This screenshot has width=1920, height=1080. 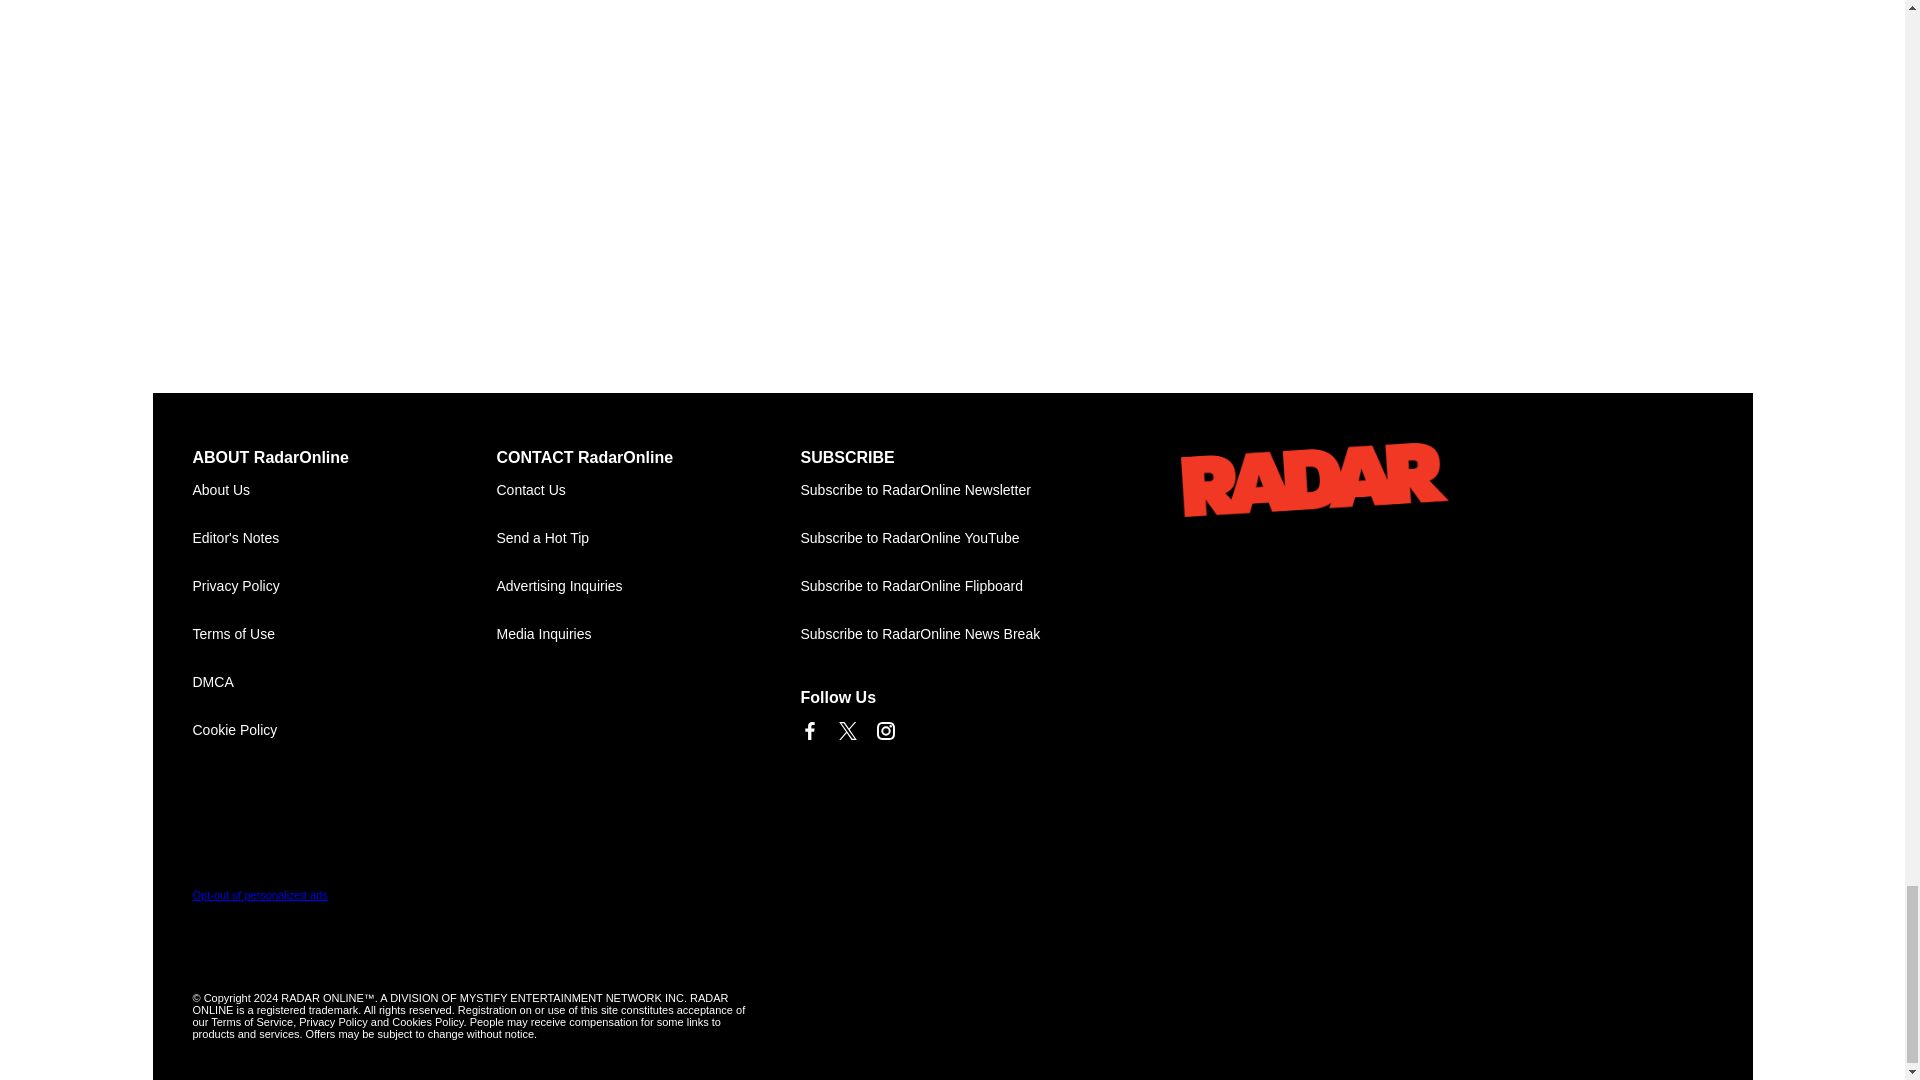 I want to click on Link to X, so click(x=846, y=730).